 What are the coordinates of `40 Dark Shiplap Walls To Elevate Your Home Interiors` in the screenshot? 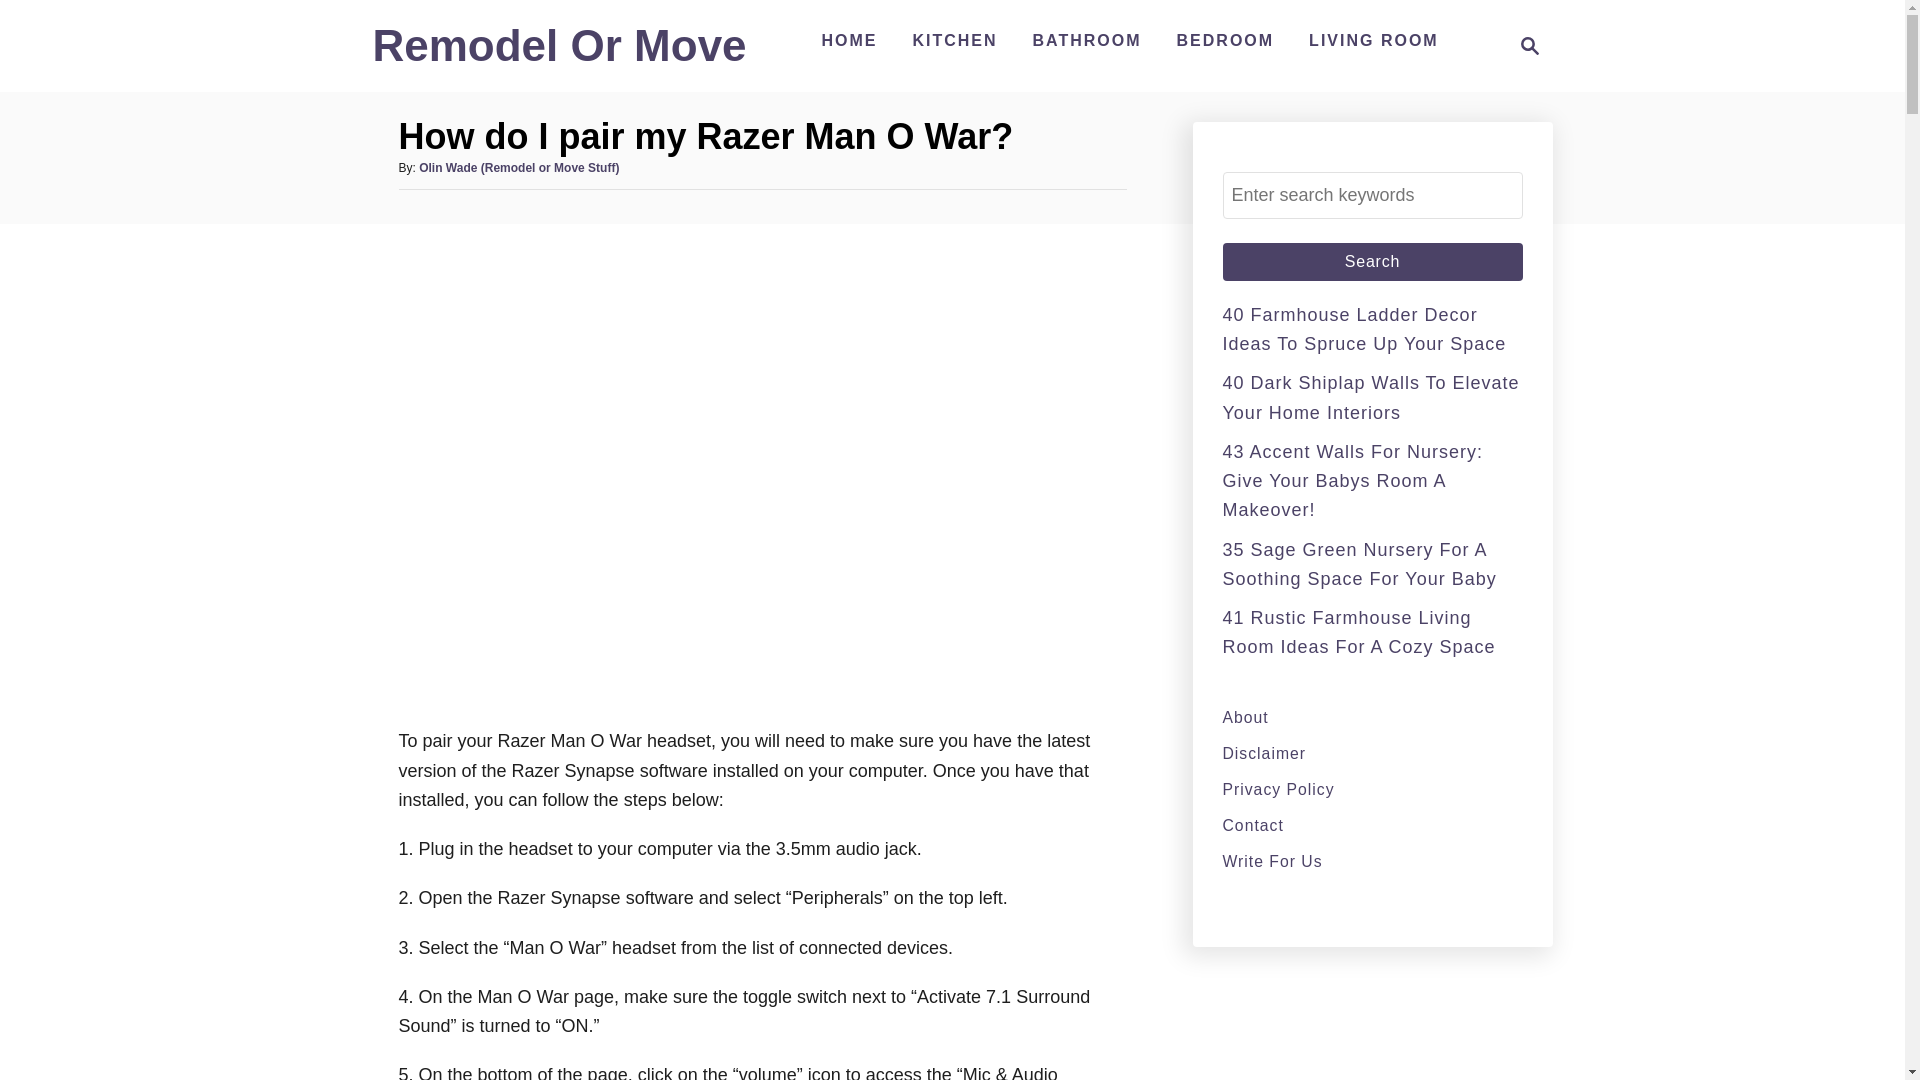 It's located at (1372, 262).